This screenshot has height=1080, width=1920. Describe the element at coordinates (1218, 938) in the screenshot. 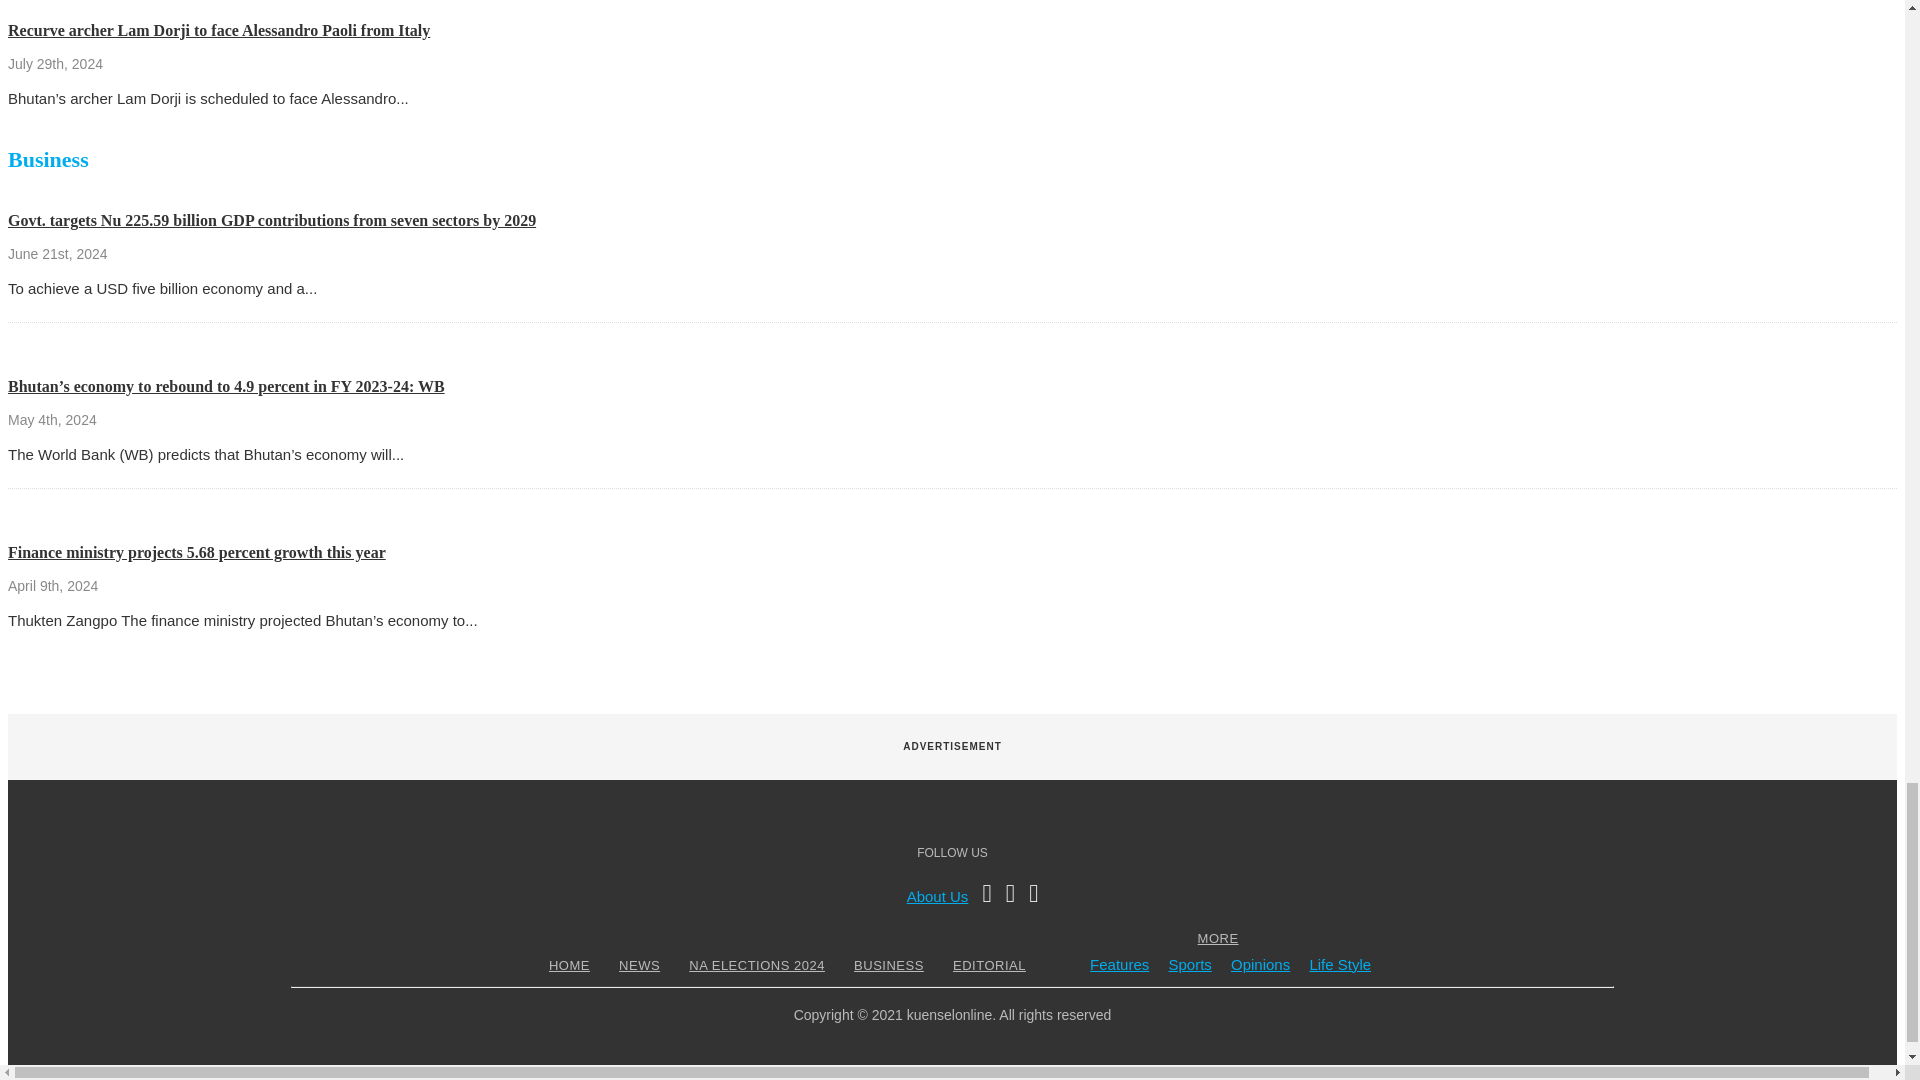

I see `MORE` at that location.